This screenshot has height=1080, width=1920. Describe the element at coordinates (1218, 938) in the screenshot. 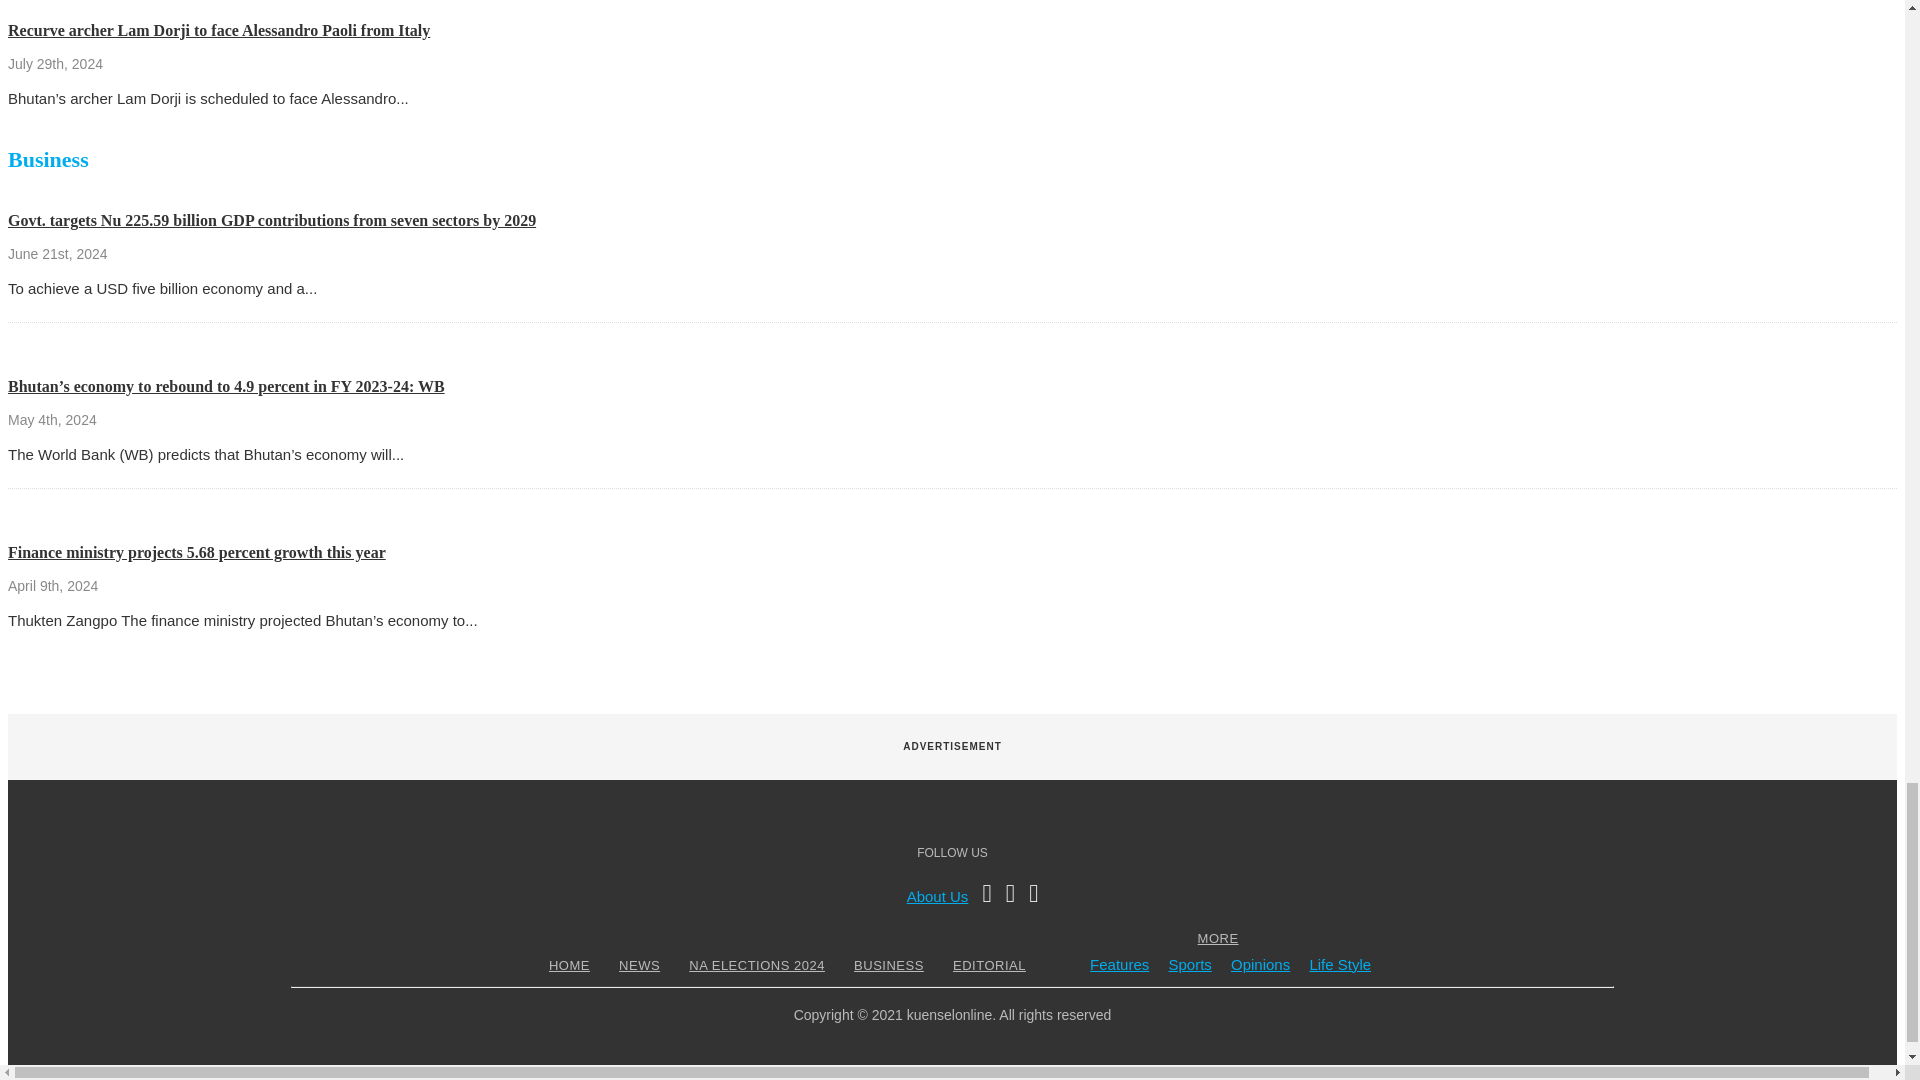

I see `MORE` at that location.